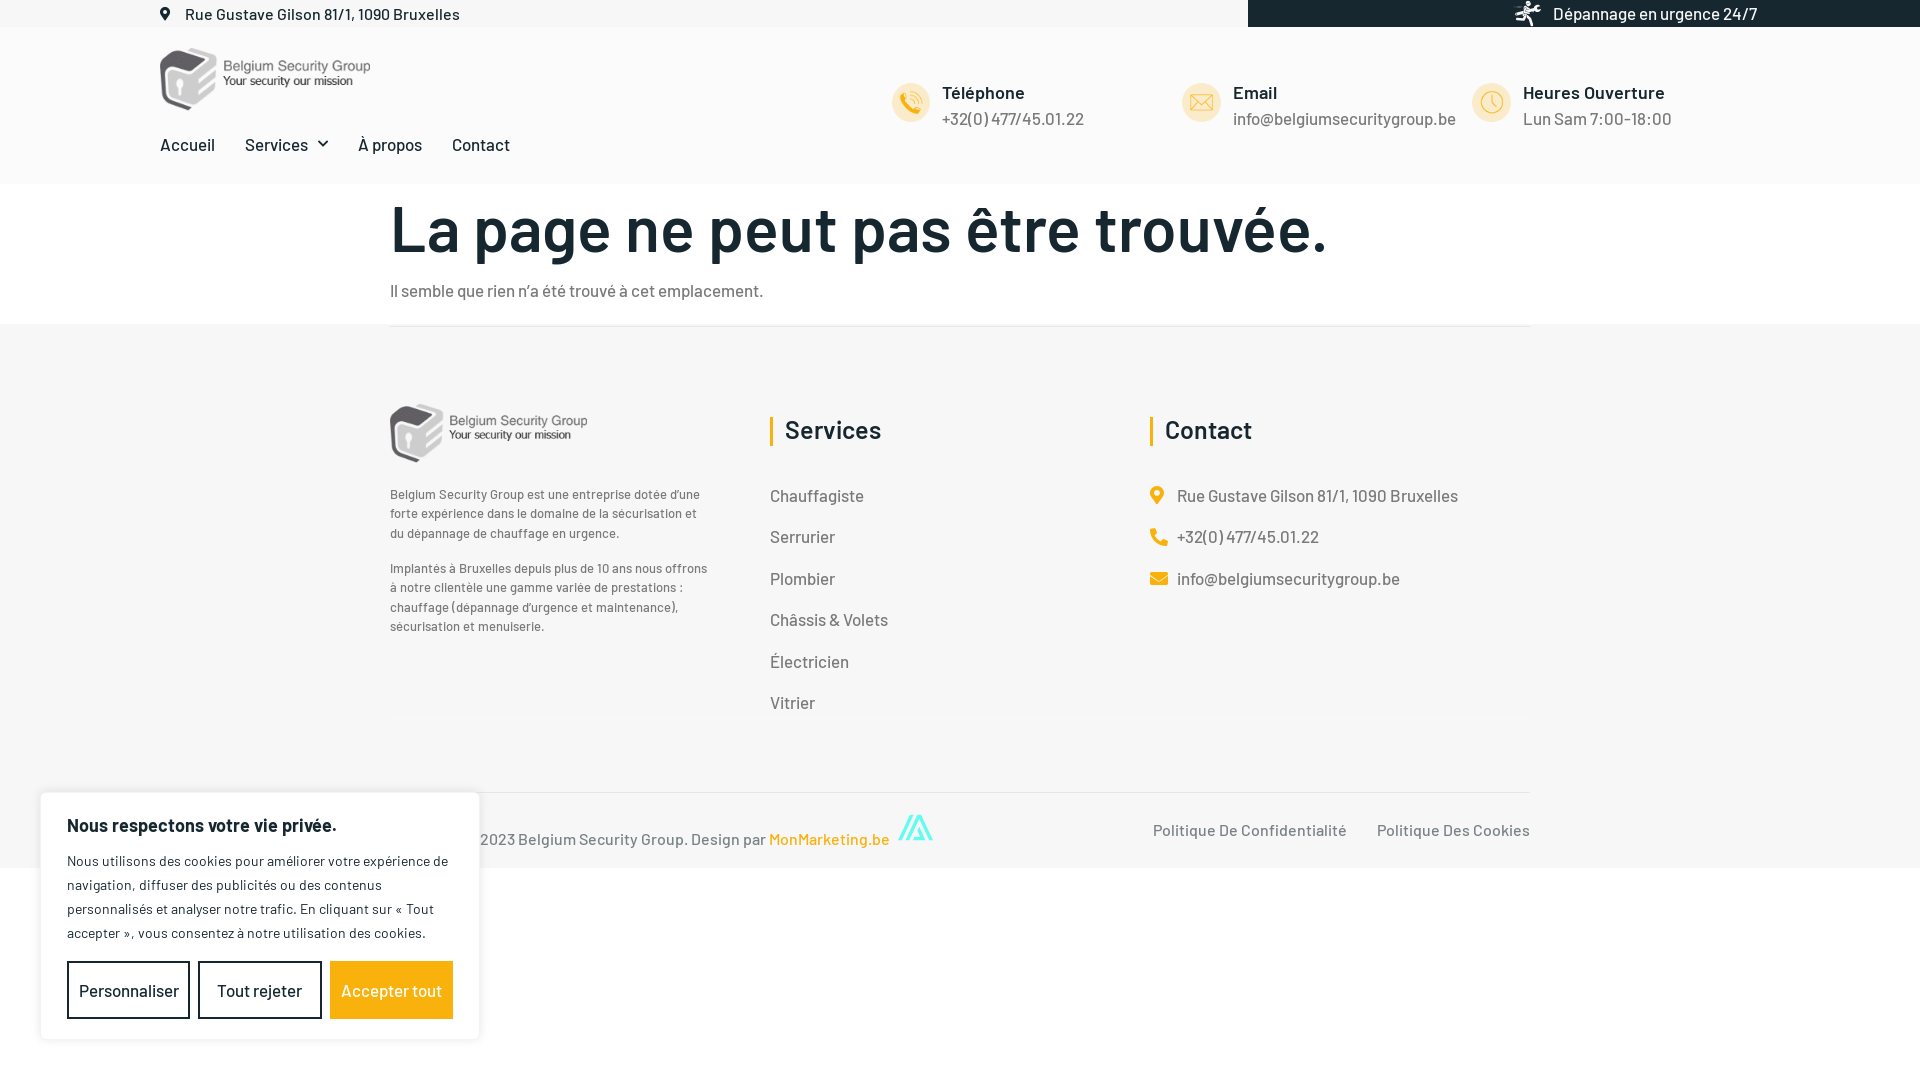  I want to click on Accueil, so click(188, 144).